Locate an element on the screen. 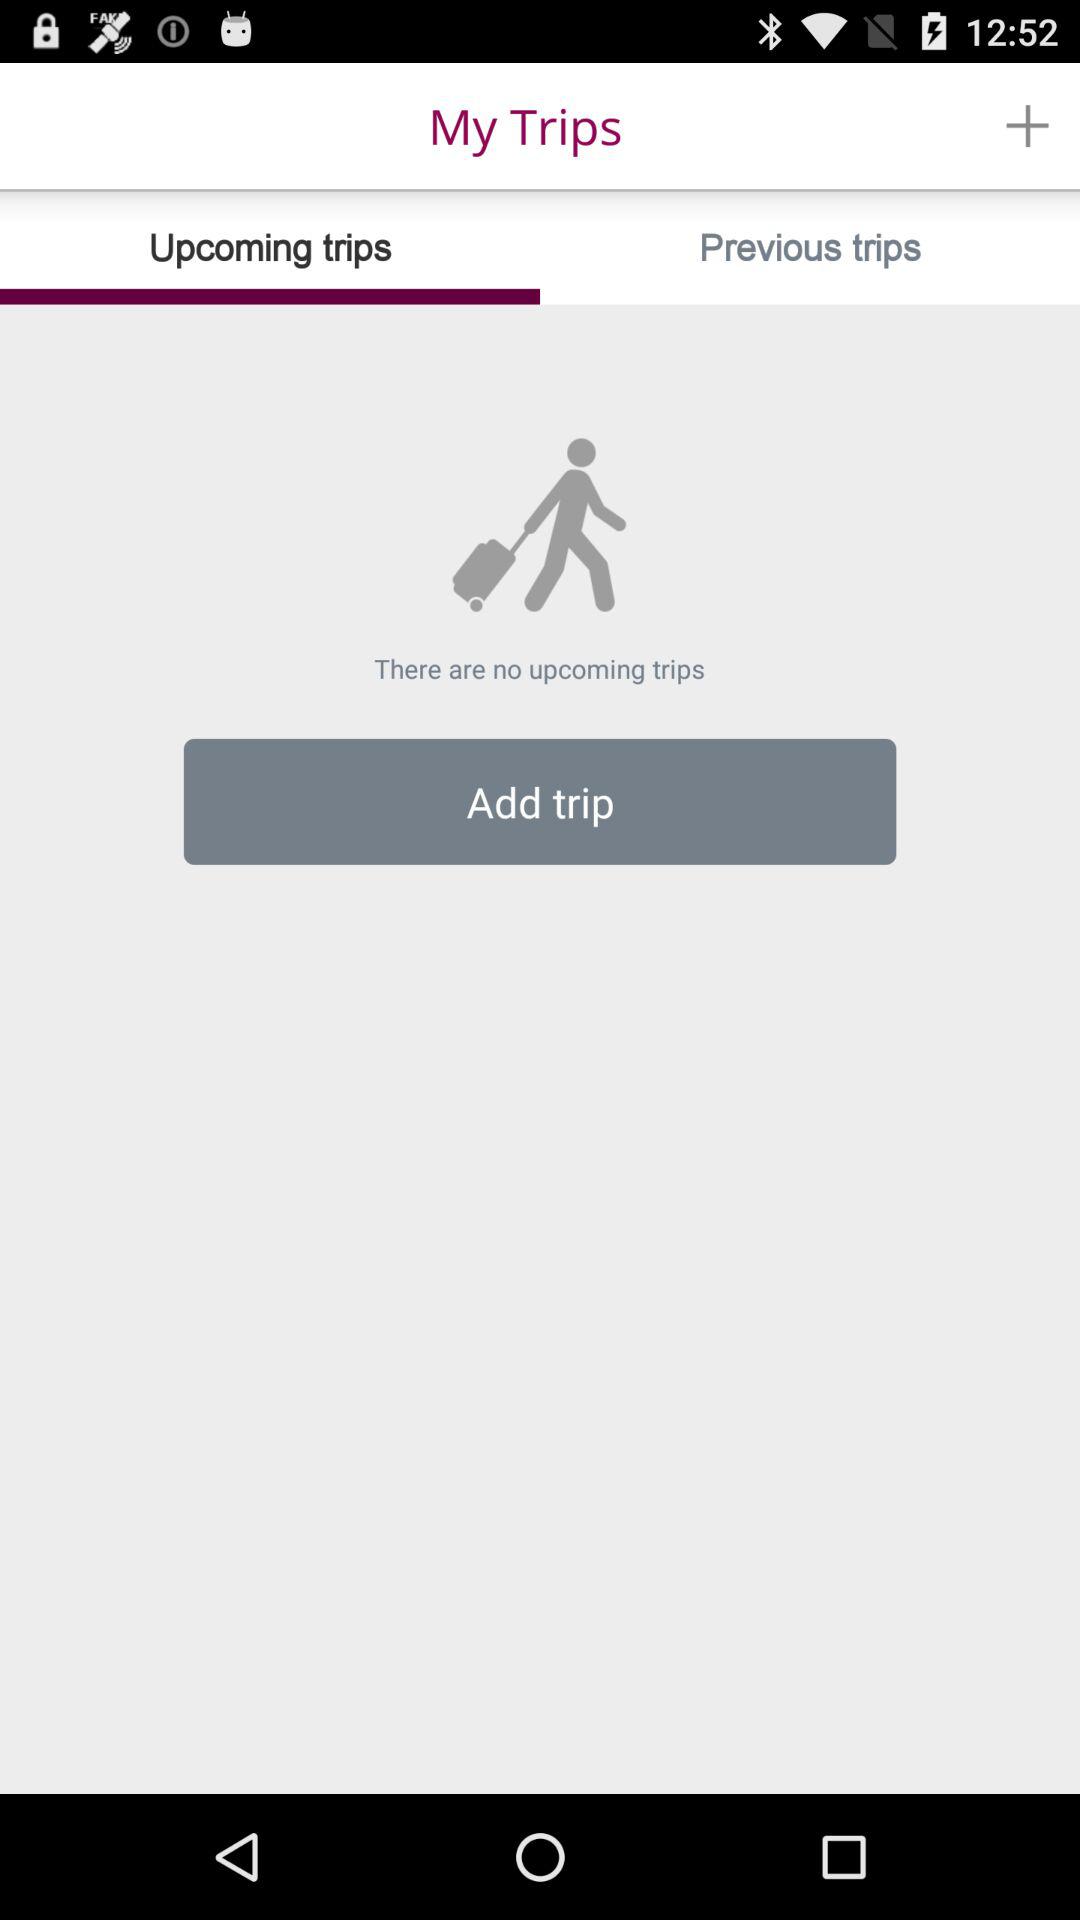 This screenshot has height=1920, width=1080. jump until previous trips is located at coordinates (810, 248).